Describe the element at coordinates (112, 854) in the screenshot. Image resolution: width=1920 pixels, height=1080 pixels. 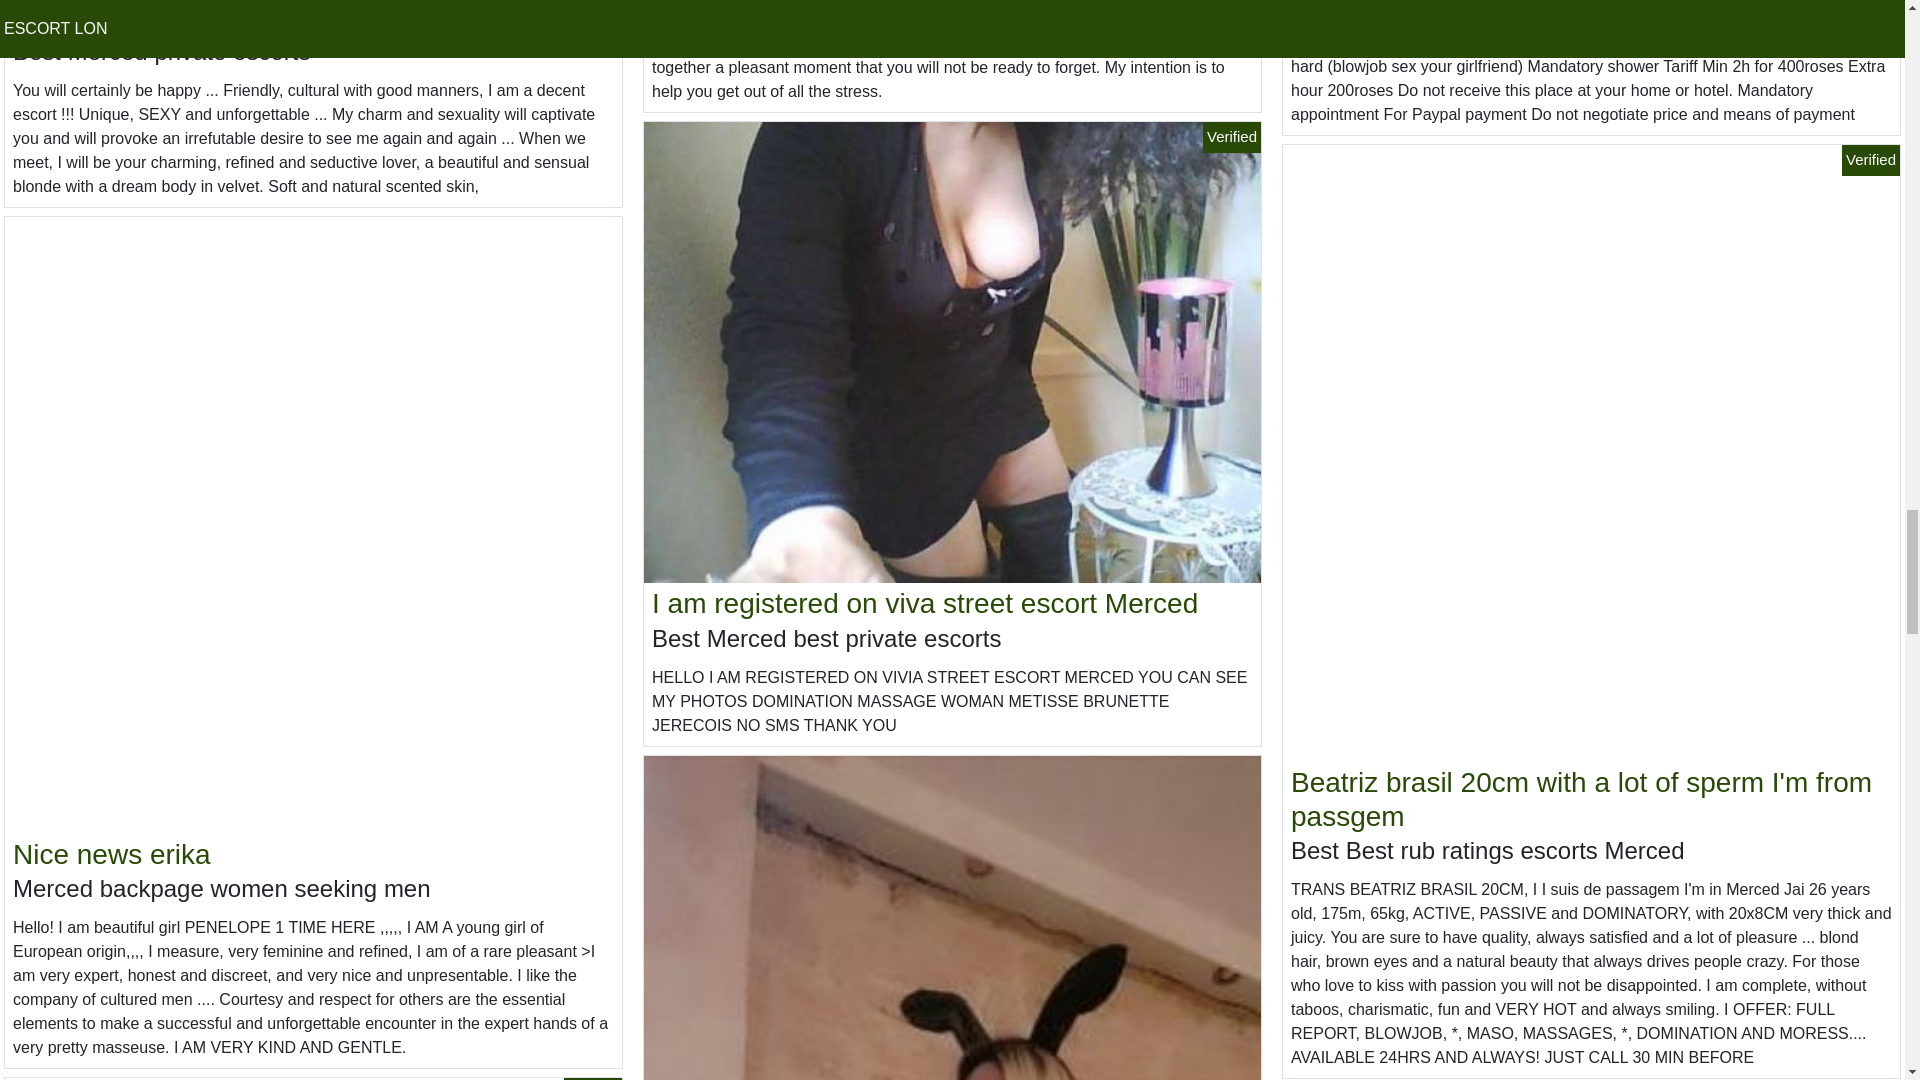
I see `Nice news erika` at that location.